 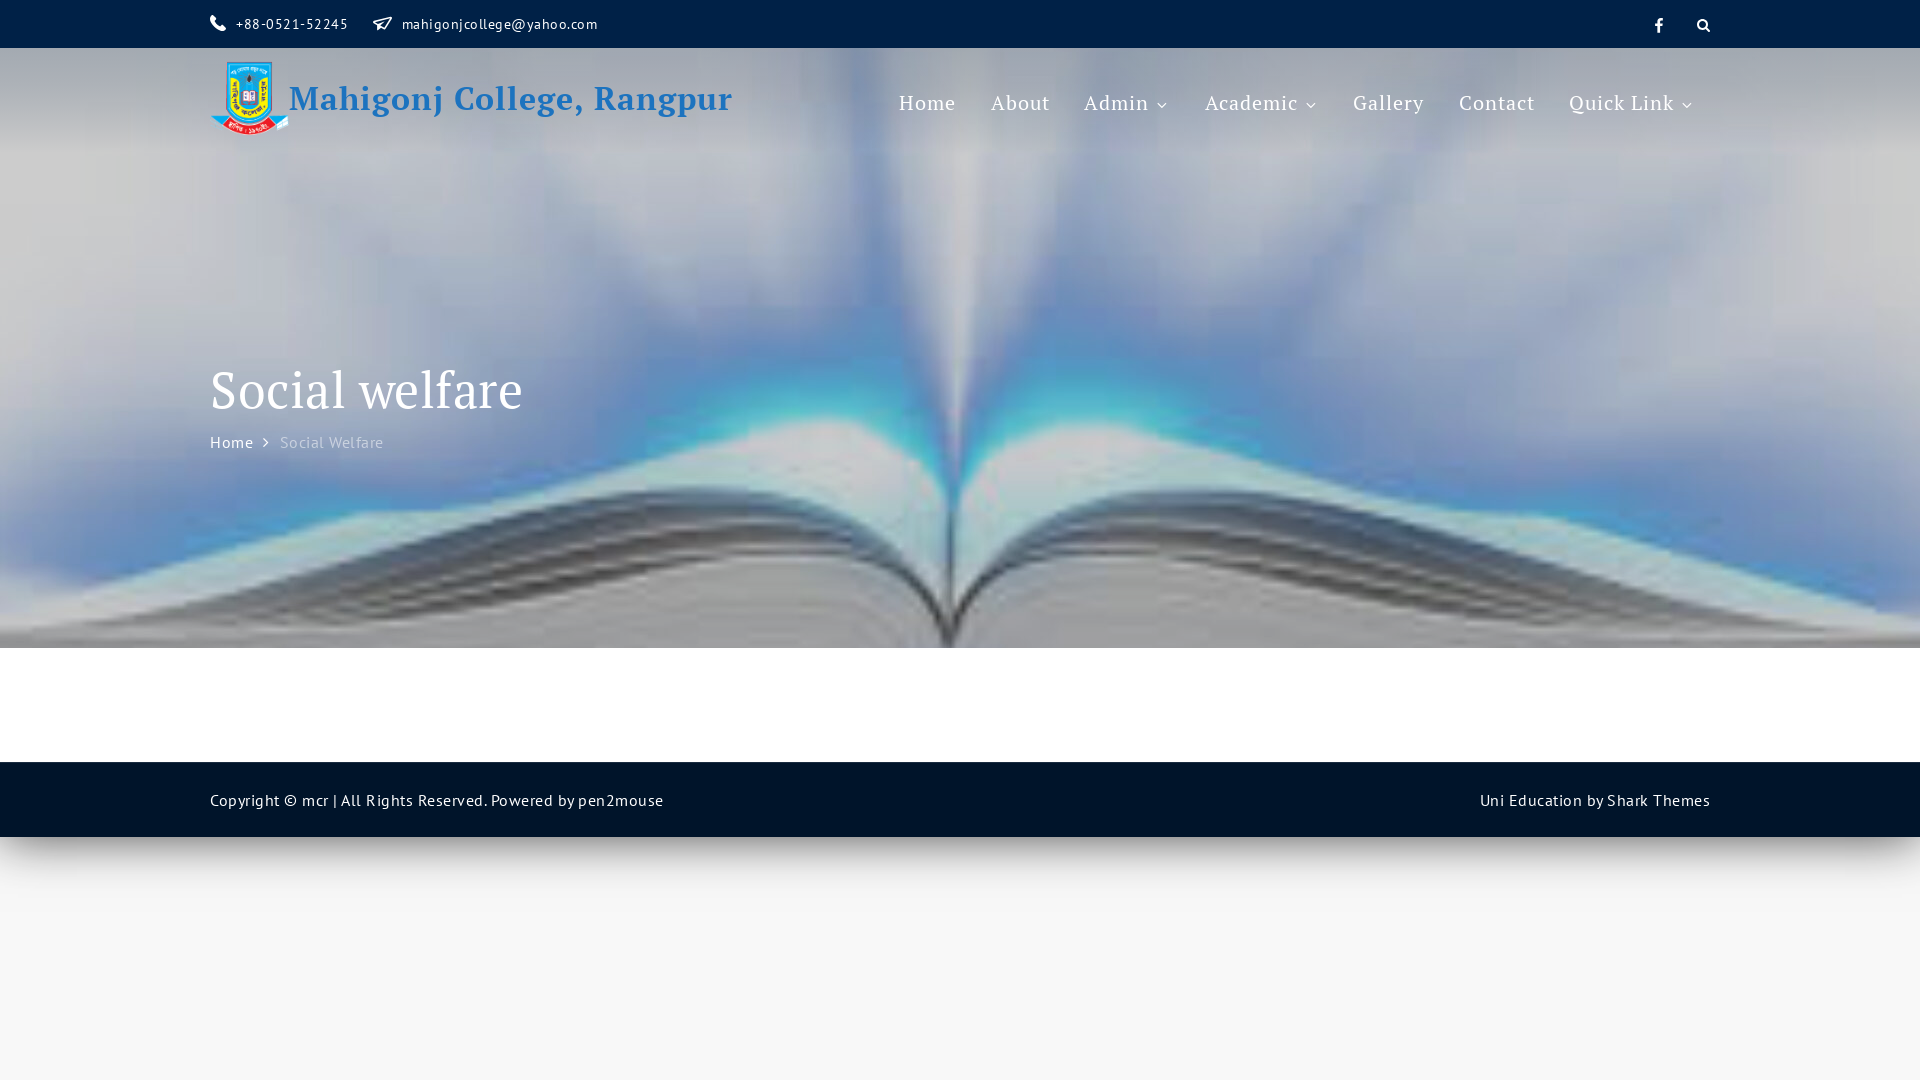 What do you see at coordinates (282, 24) in the screenshot?
I see `+88-0521-52245` at bounding box center [282, 24].